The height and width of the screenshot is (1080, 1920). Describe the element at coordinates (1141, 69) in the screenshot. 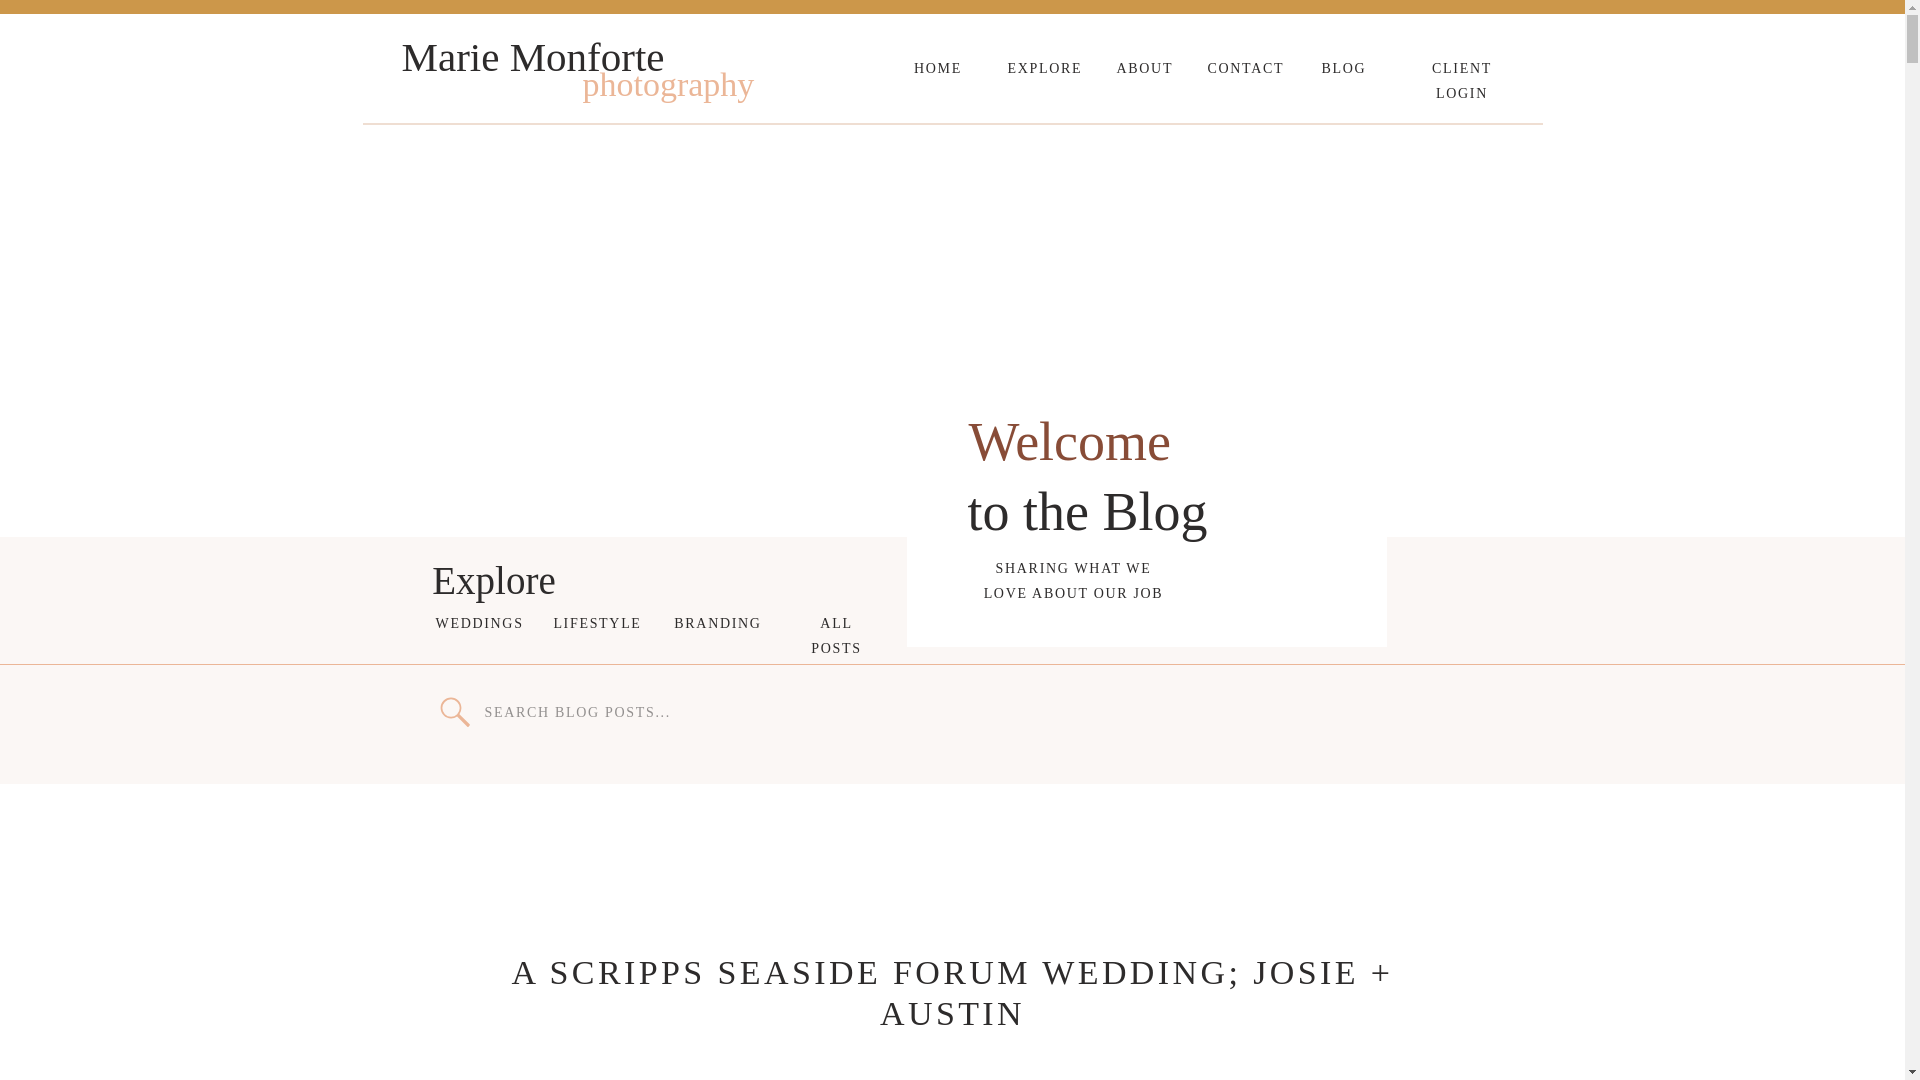

I see `ABOUT` at that location.